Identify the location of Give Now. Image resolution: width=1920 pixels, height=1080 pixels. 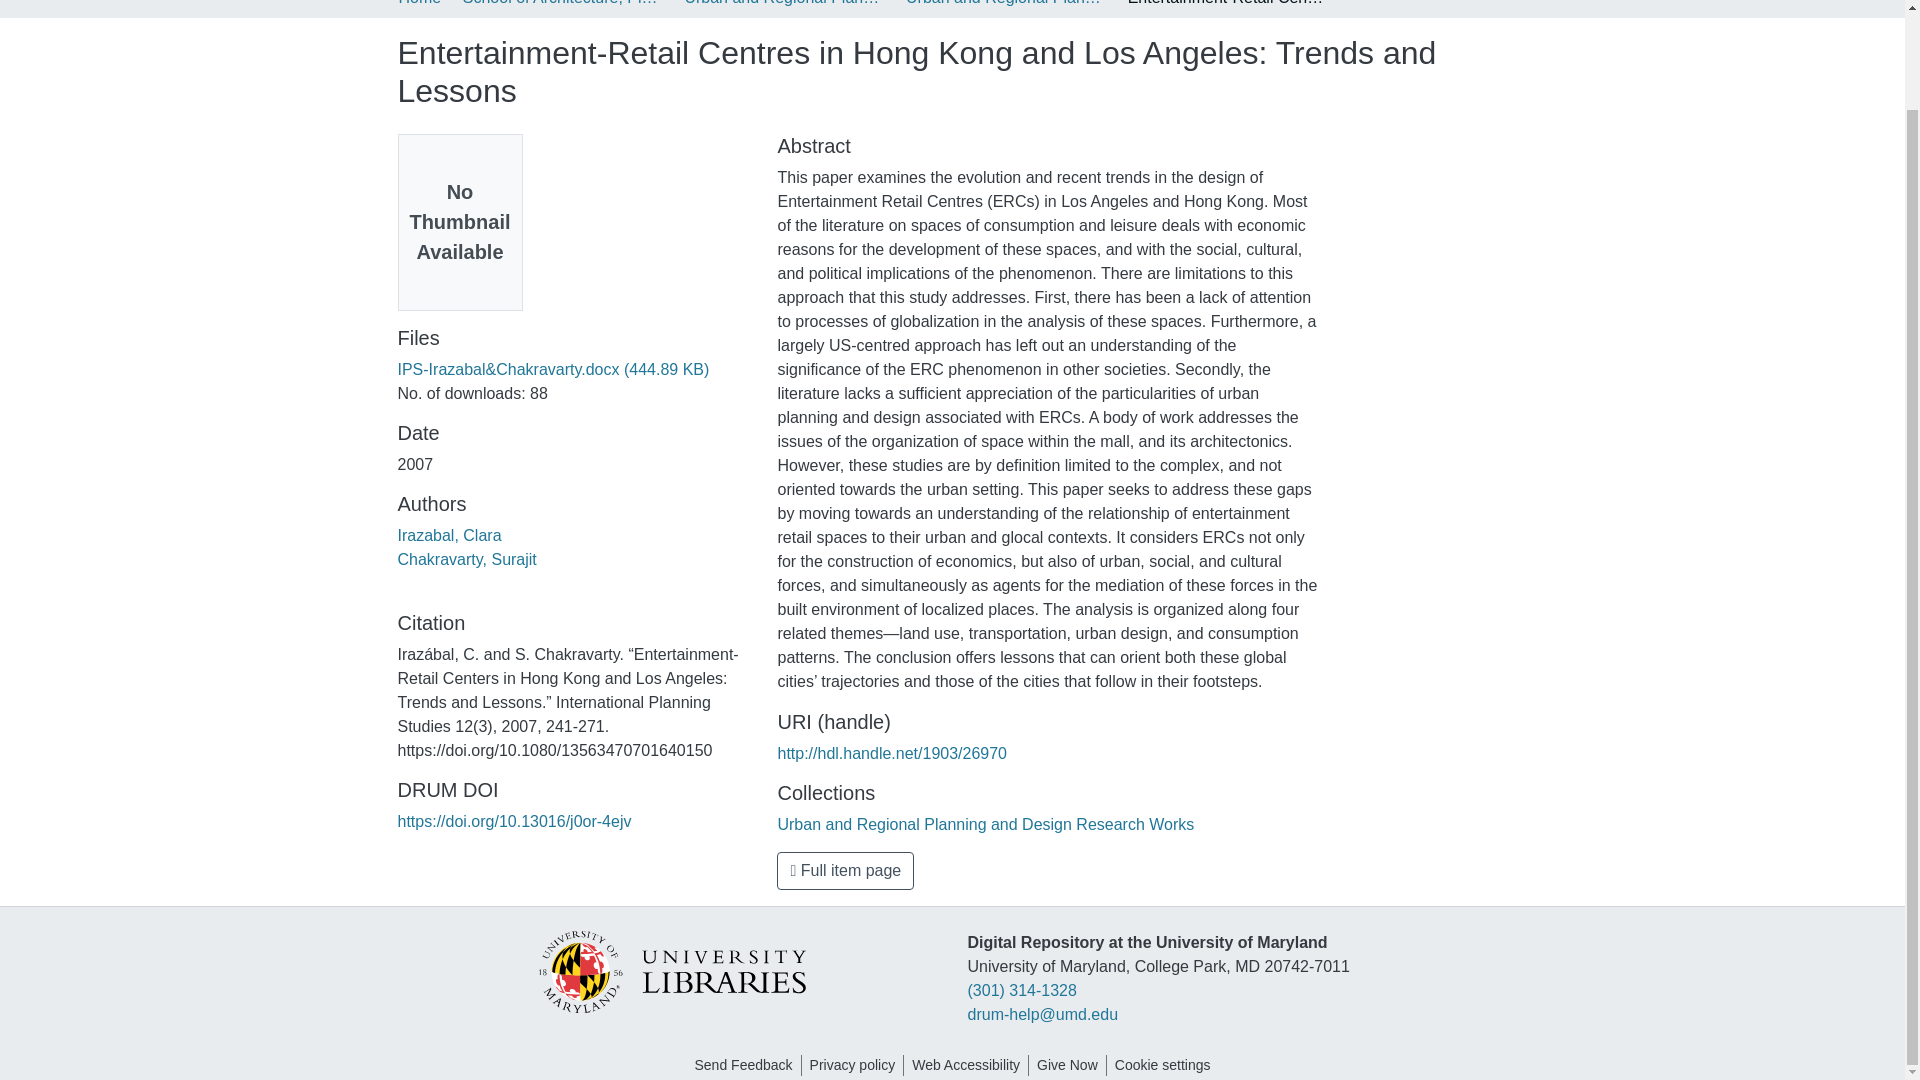
(1067, 1065).